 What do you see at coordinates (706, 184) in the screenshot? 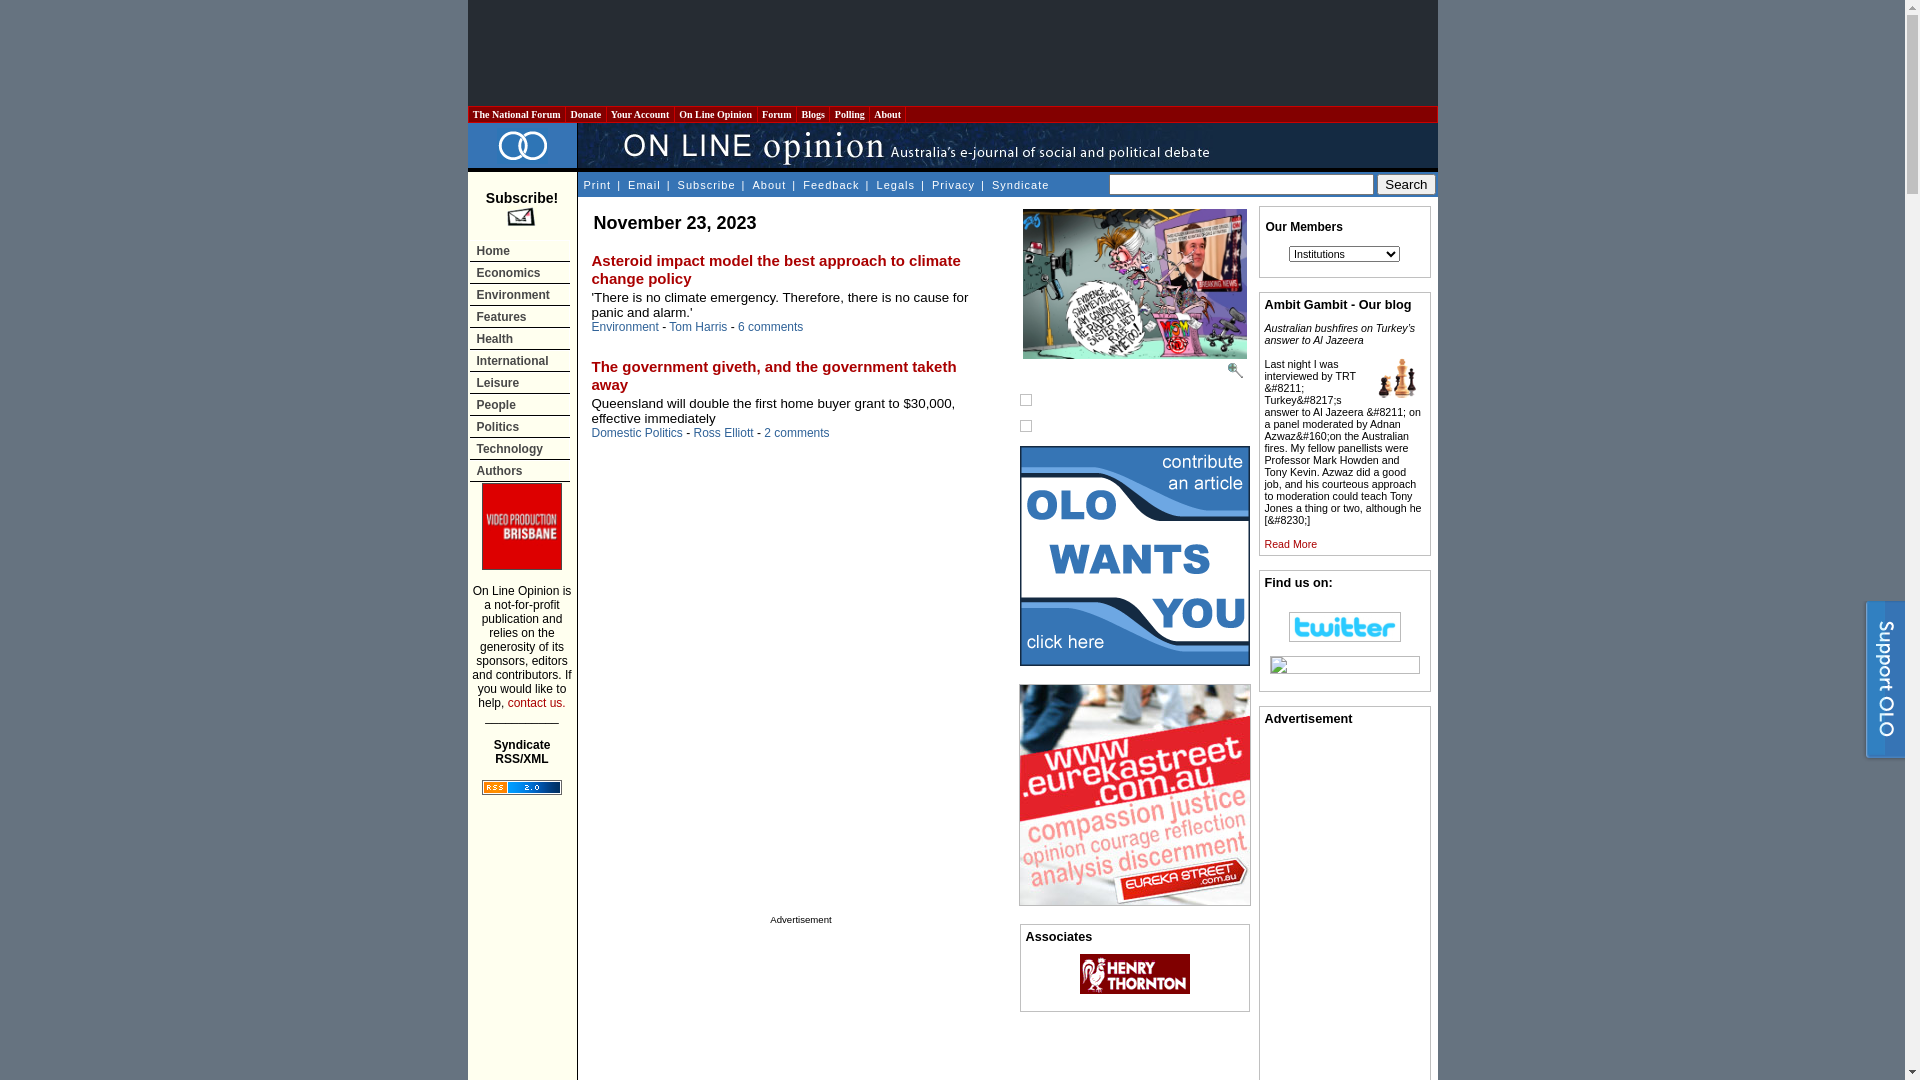
I see `Subscribe` at bounding box center [706, 184].